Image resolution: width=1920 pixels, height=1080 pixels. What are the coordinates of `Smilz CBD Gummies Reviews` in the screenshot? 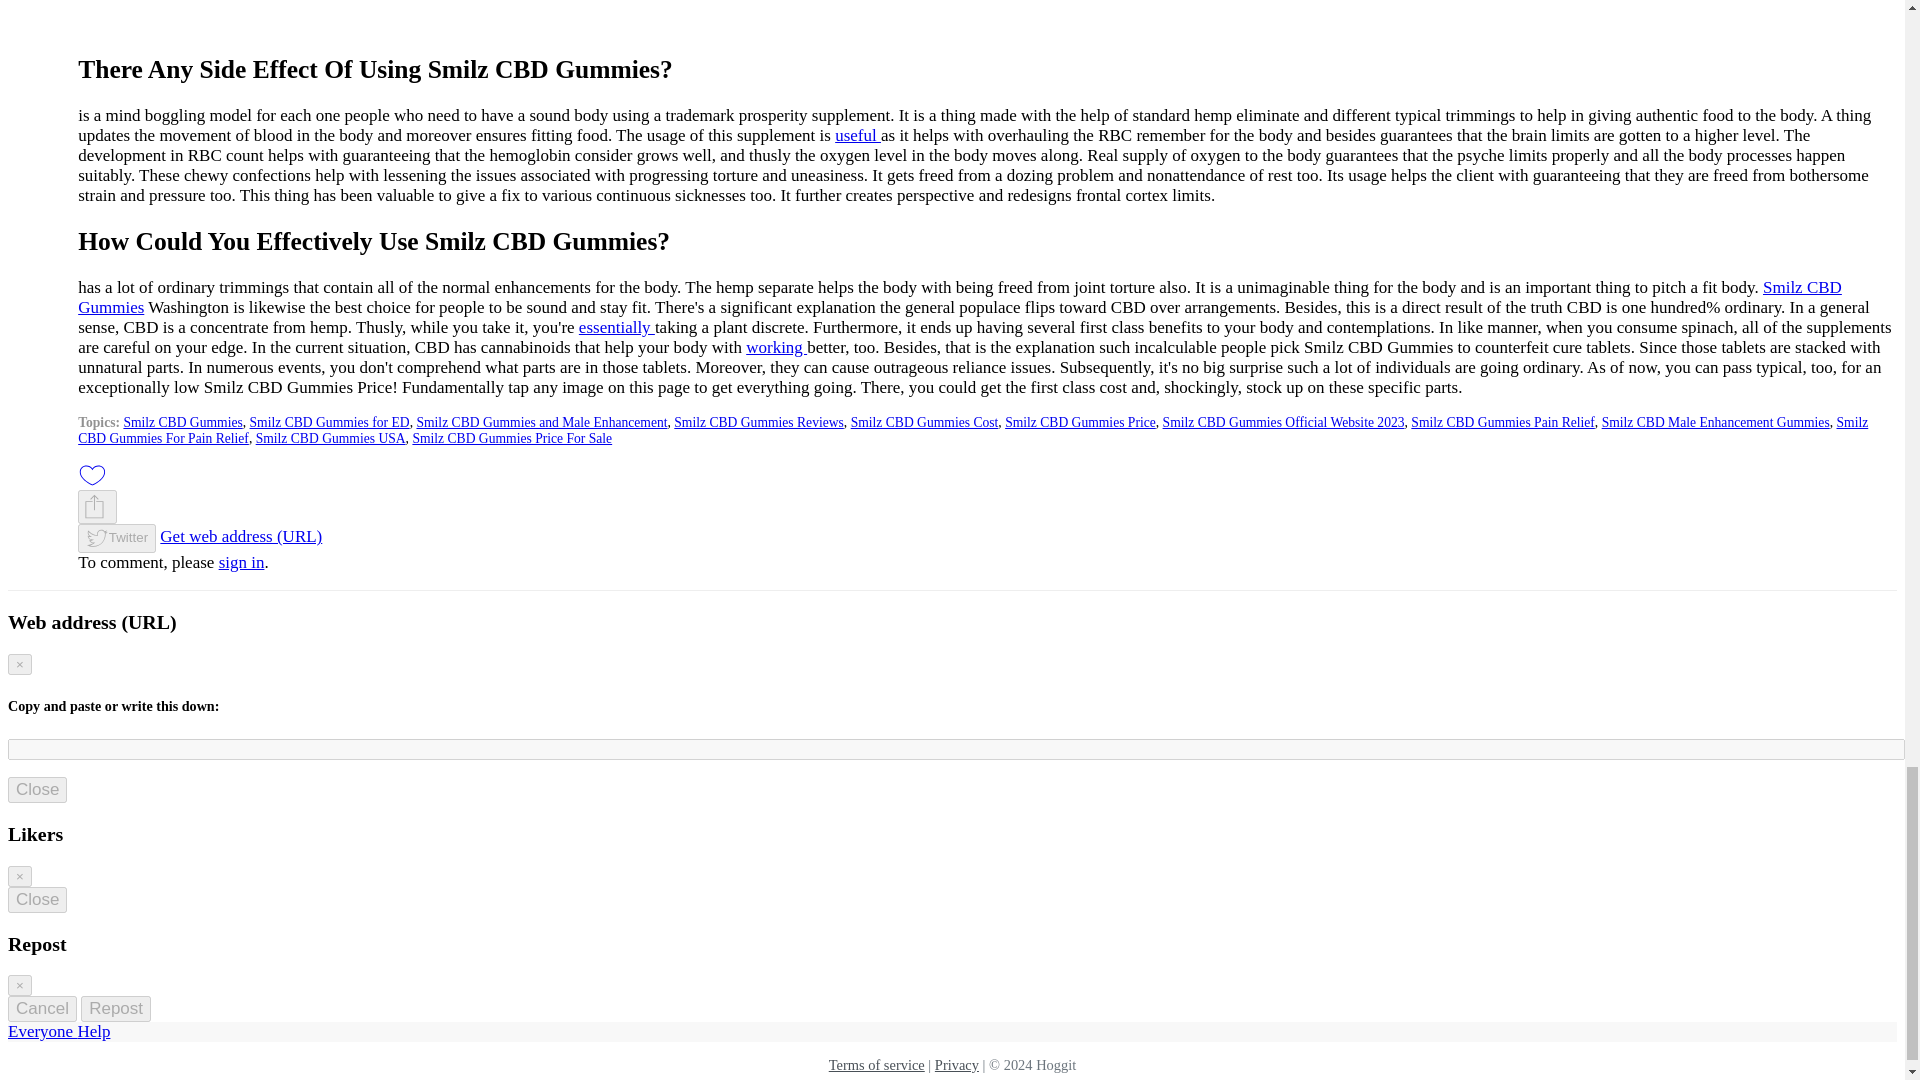 It's located at (758, 422).